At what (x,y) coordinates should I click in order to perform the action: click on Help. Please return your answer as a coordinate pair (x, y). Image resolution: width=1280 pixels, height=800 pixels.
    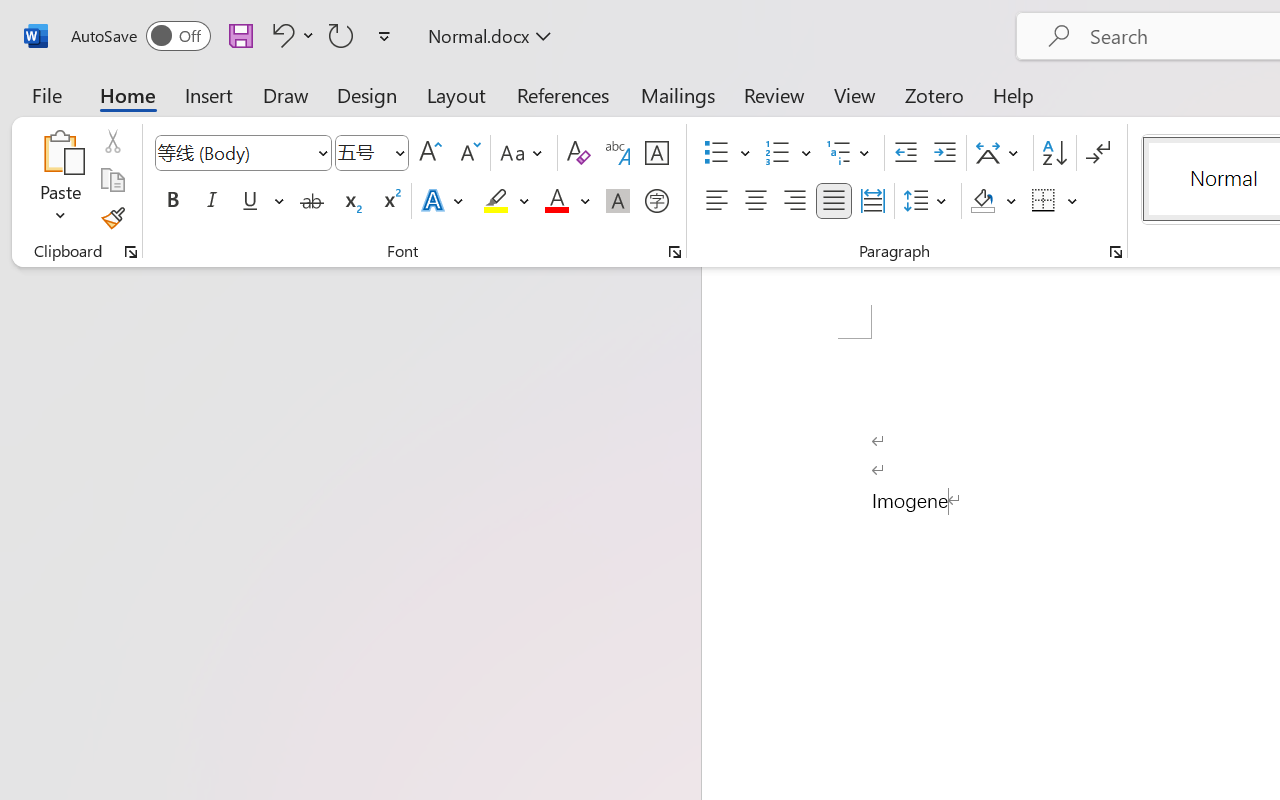
    Looking at the image, I should click on (1014, 94).